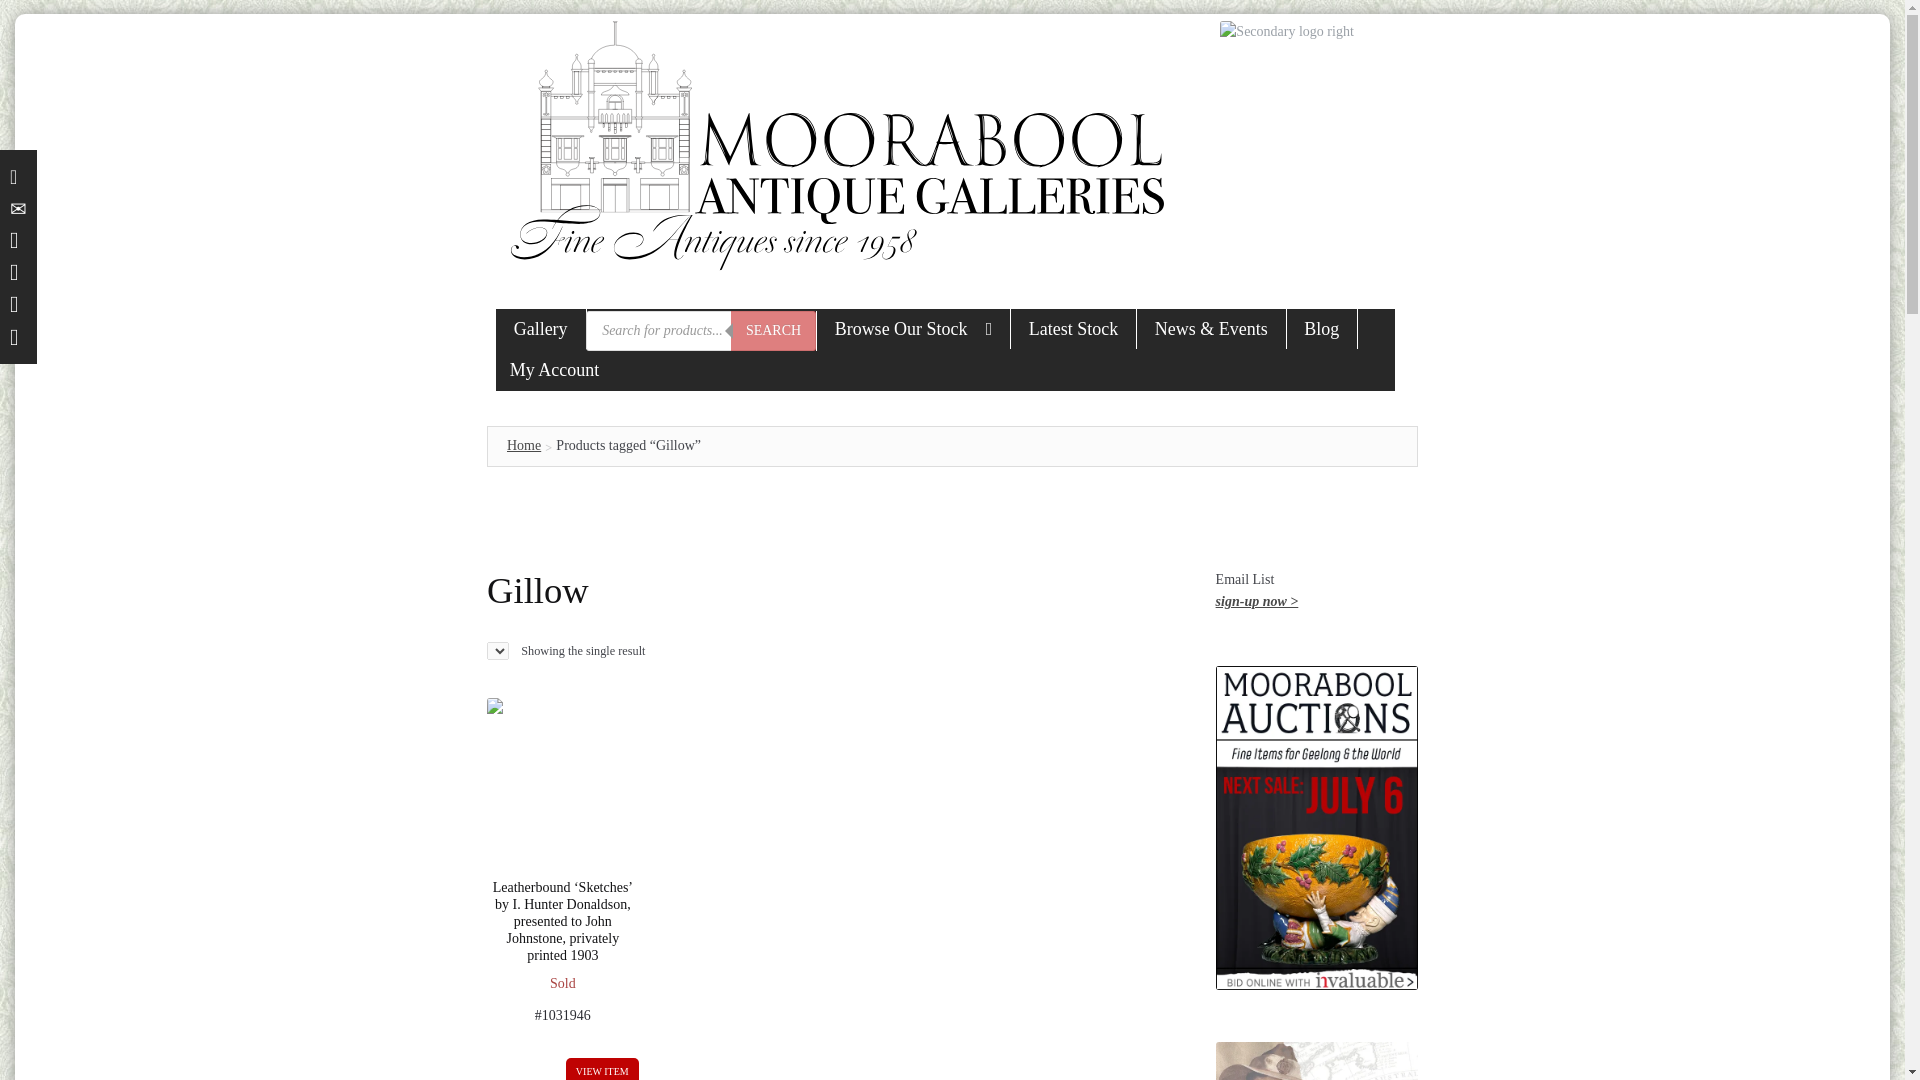 This screenshot has height=1080, width=1920. I want to click on Browse Our Stock, so click(914, 328).